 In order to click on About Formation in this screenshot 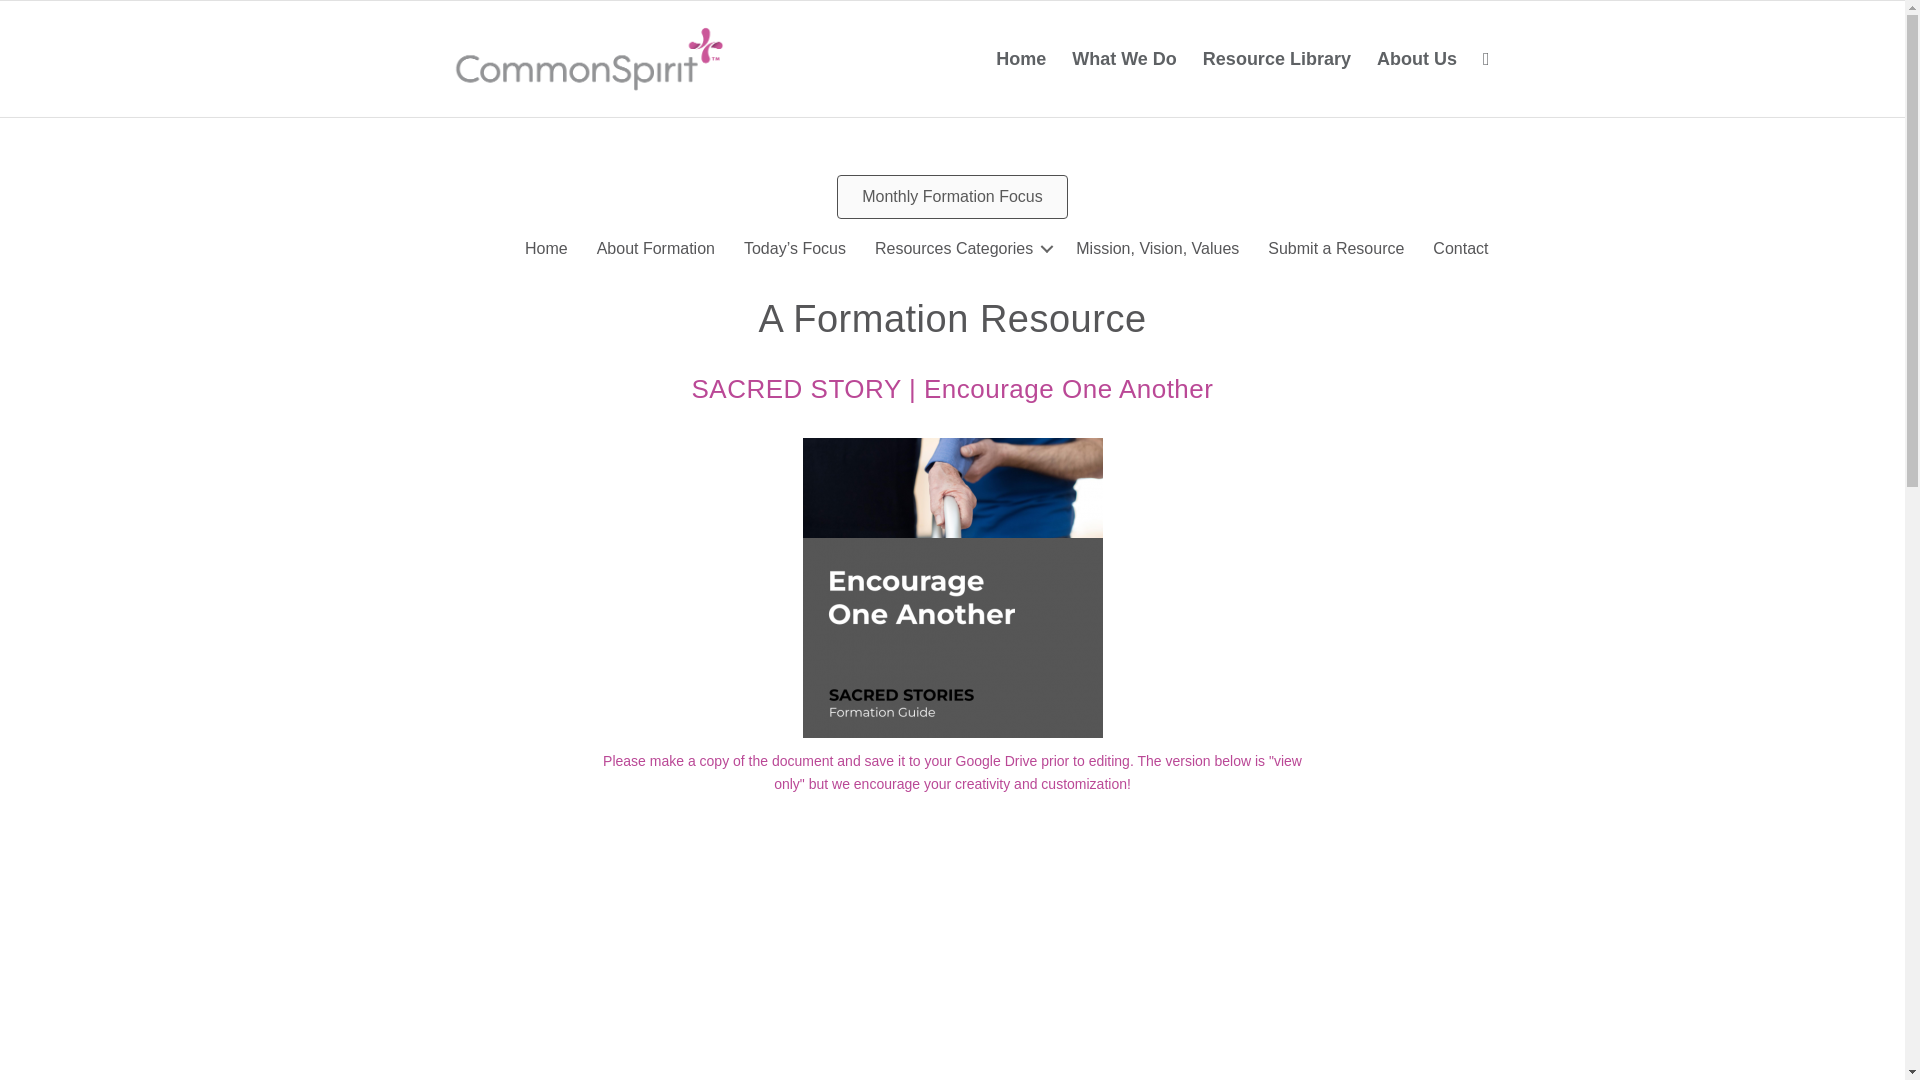, I will do `click(656, 248)`.